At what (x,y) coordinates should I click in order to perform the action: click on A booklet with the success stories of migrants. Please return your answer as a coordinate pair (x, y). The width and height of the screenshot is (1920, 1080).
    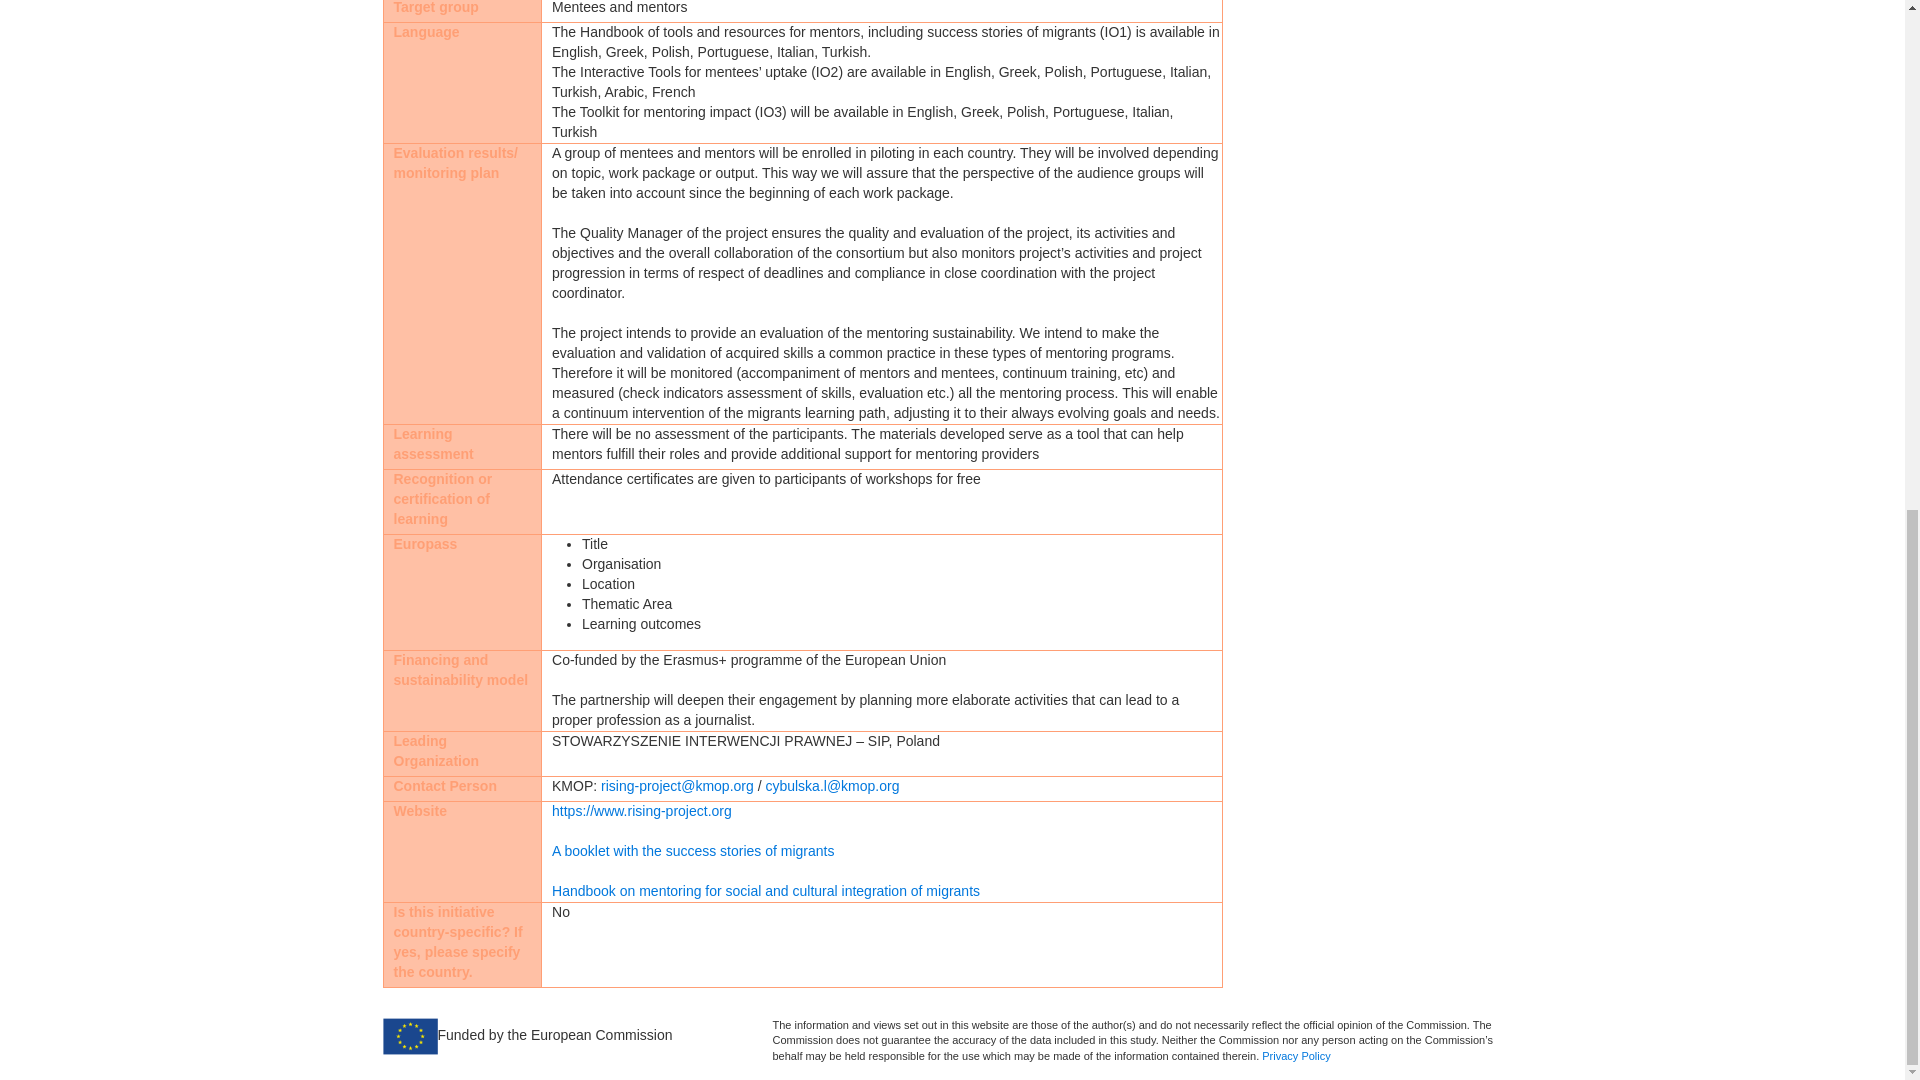
    Looking at the image, I should click on (692, 850).